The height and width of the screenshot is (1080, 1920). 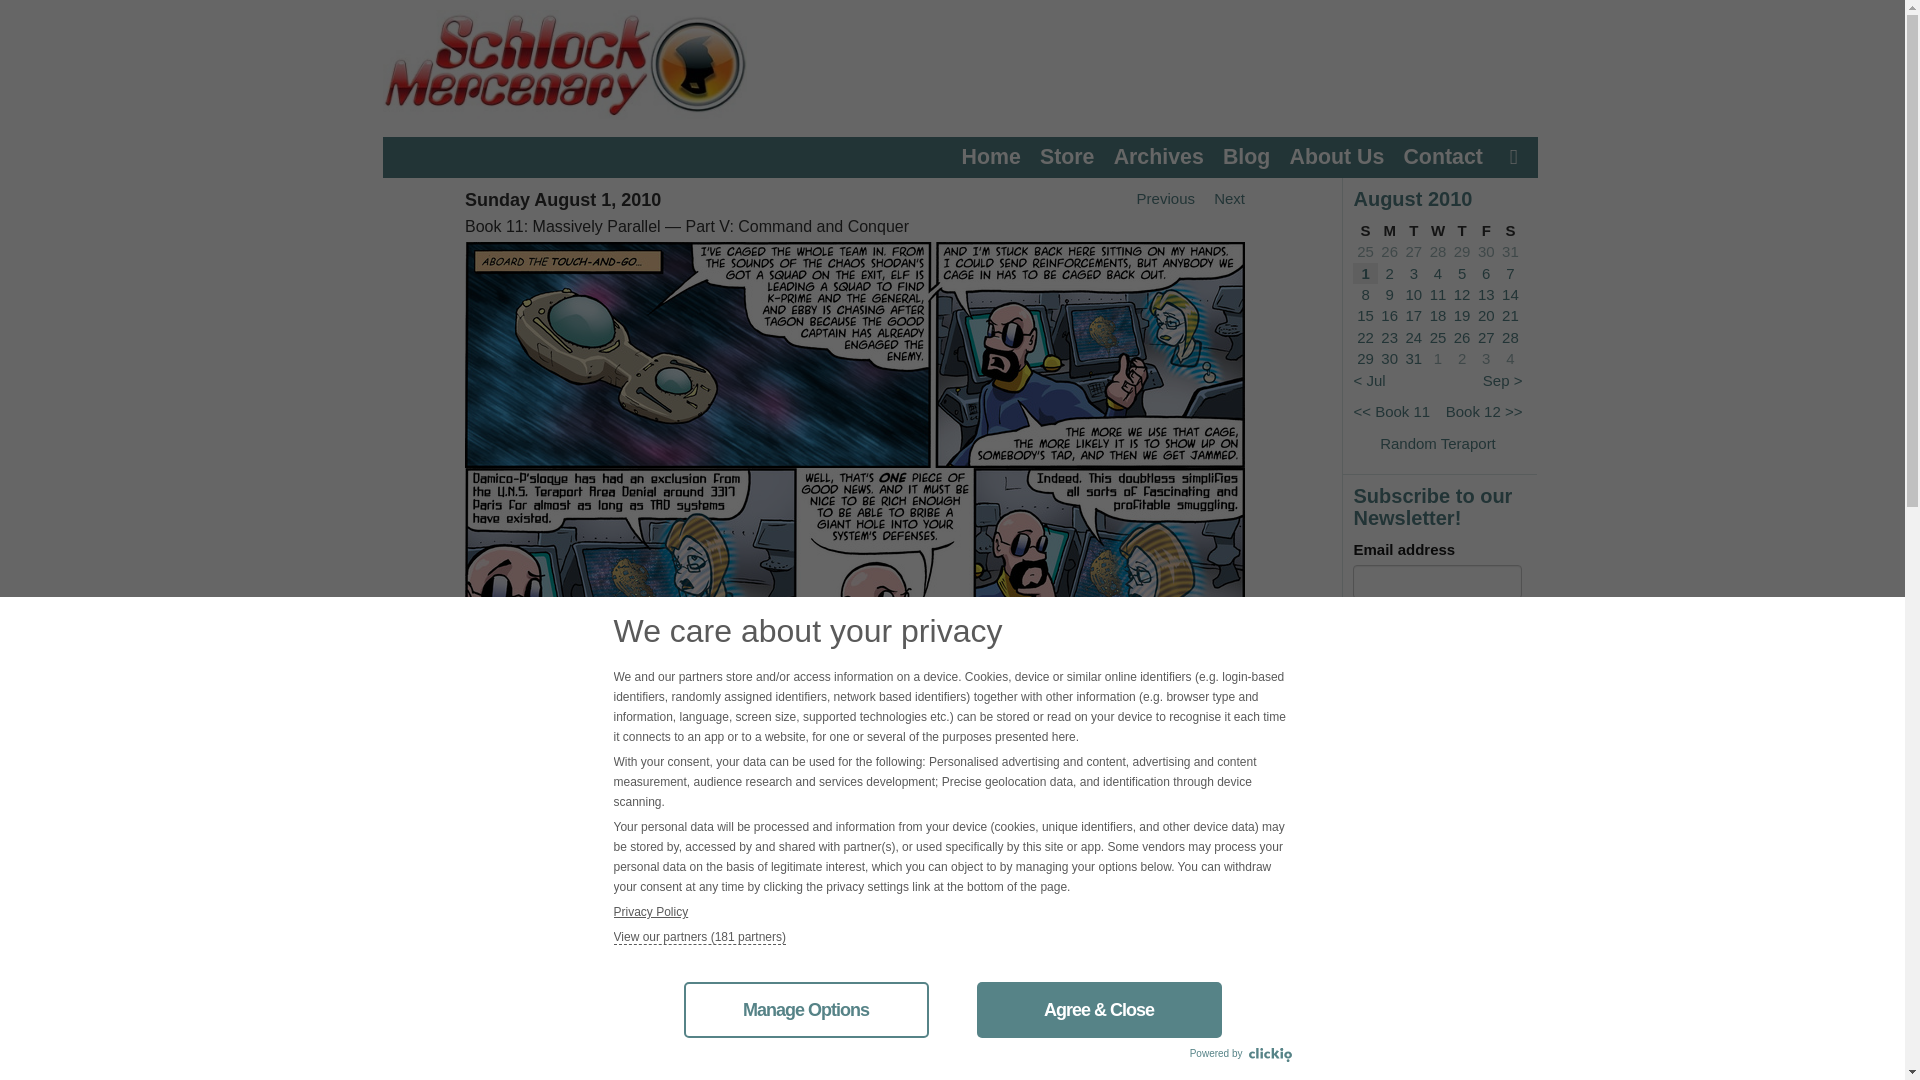 I want to click on Home, so click(x=991, y=156).